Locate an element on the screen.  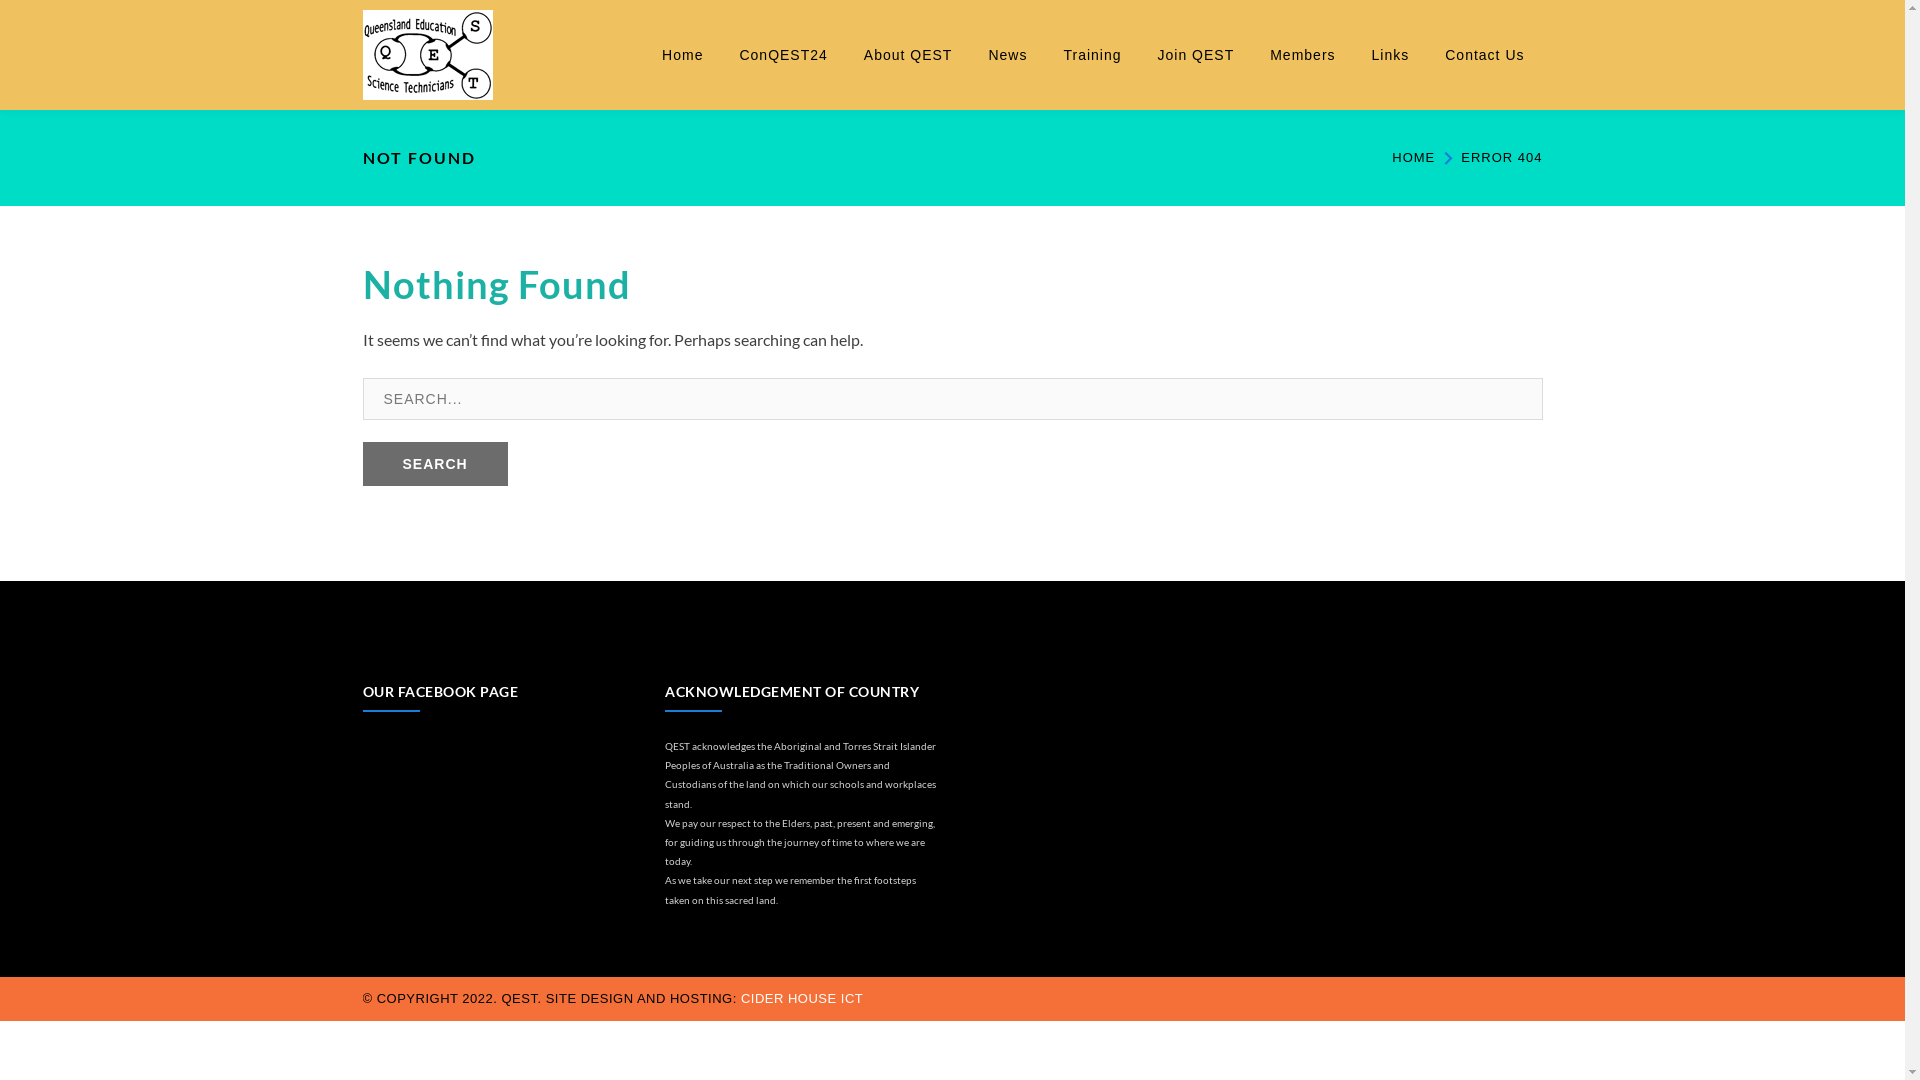
Contact Us is located at coordinates (1484, 55).